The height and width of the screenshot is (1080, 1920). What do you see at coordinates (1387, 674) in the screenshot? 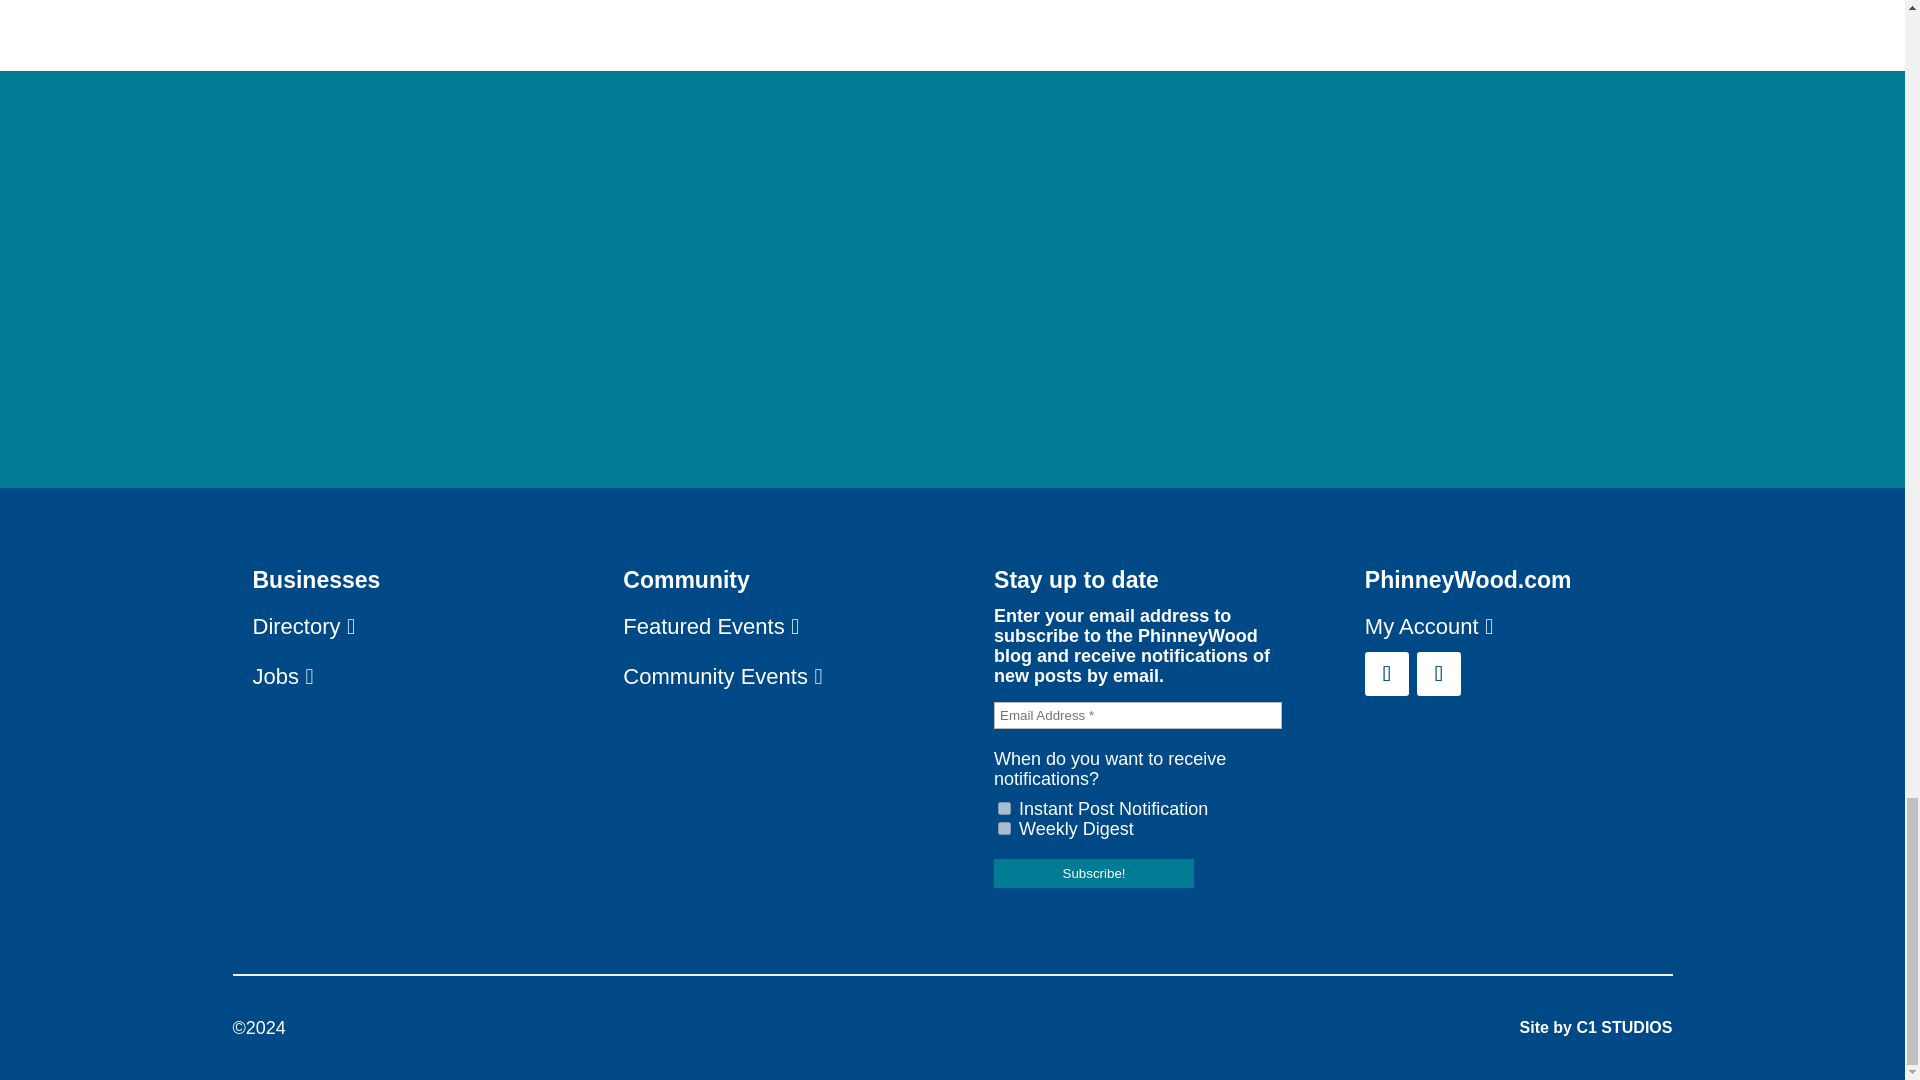
I see `Follow on Facebook` at bounding box center [1387, 674].